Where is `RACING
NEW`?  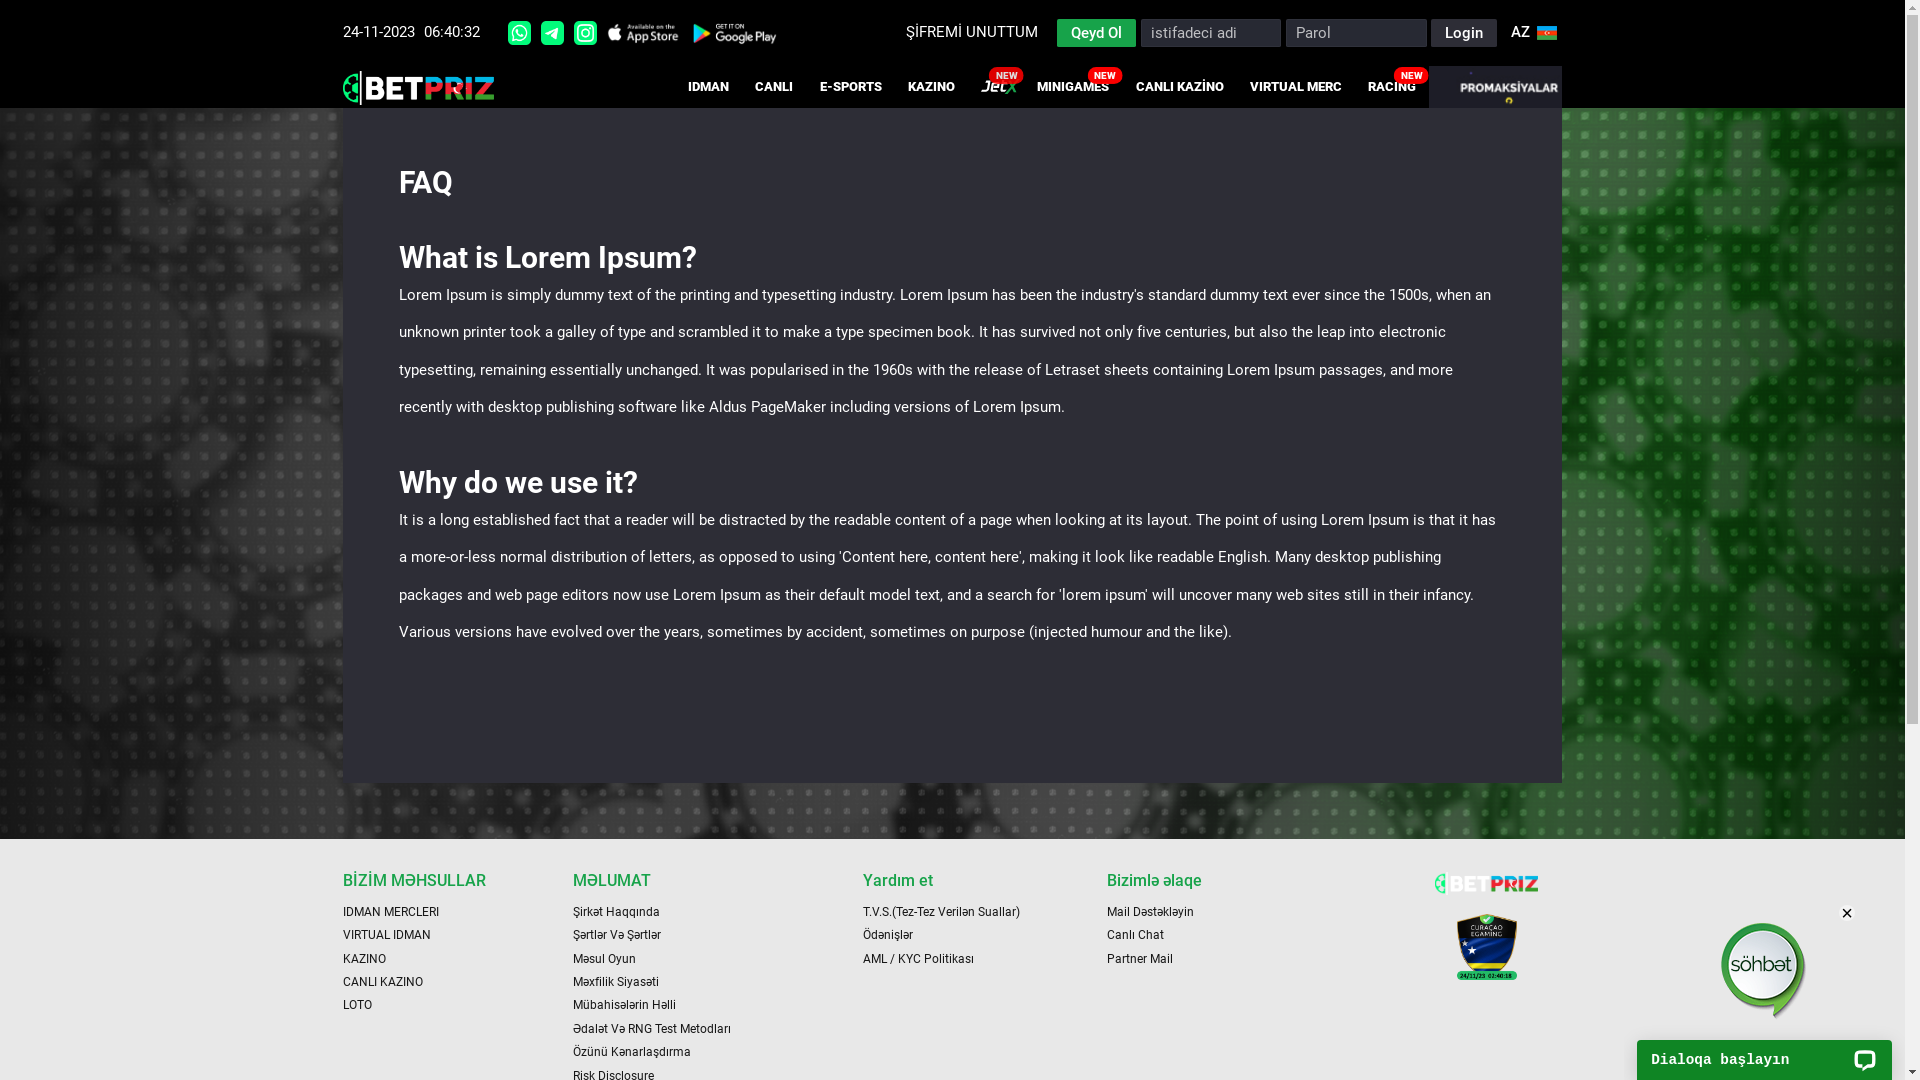 RACING
NEW is located at coordinates (1392, 87).